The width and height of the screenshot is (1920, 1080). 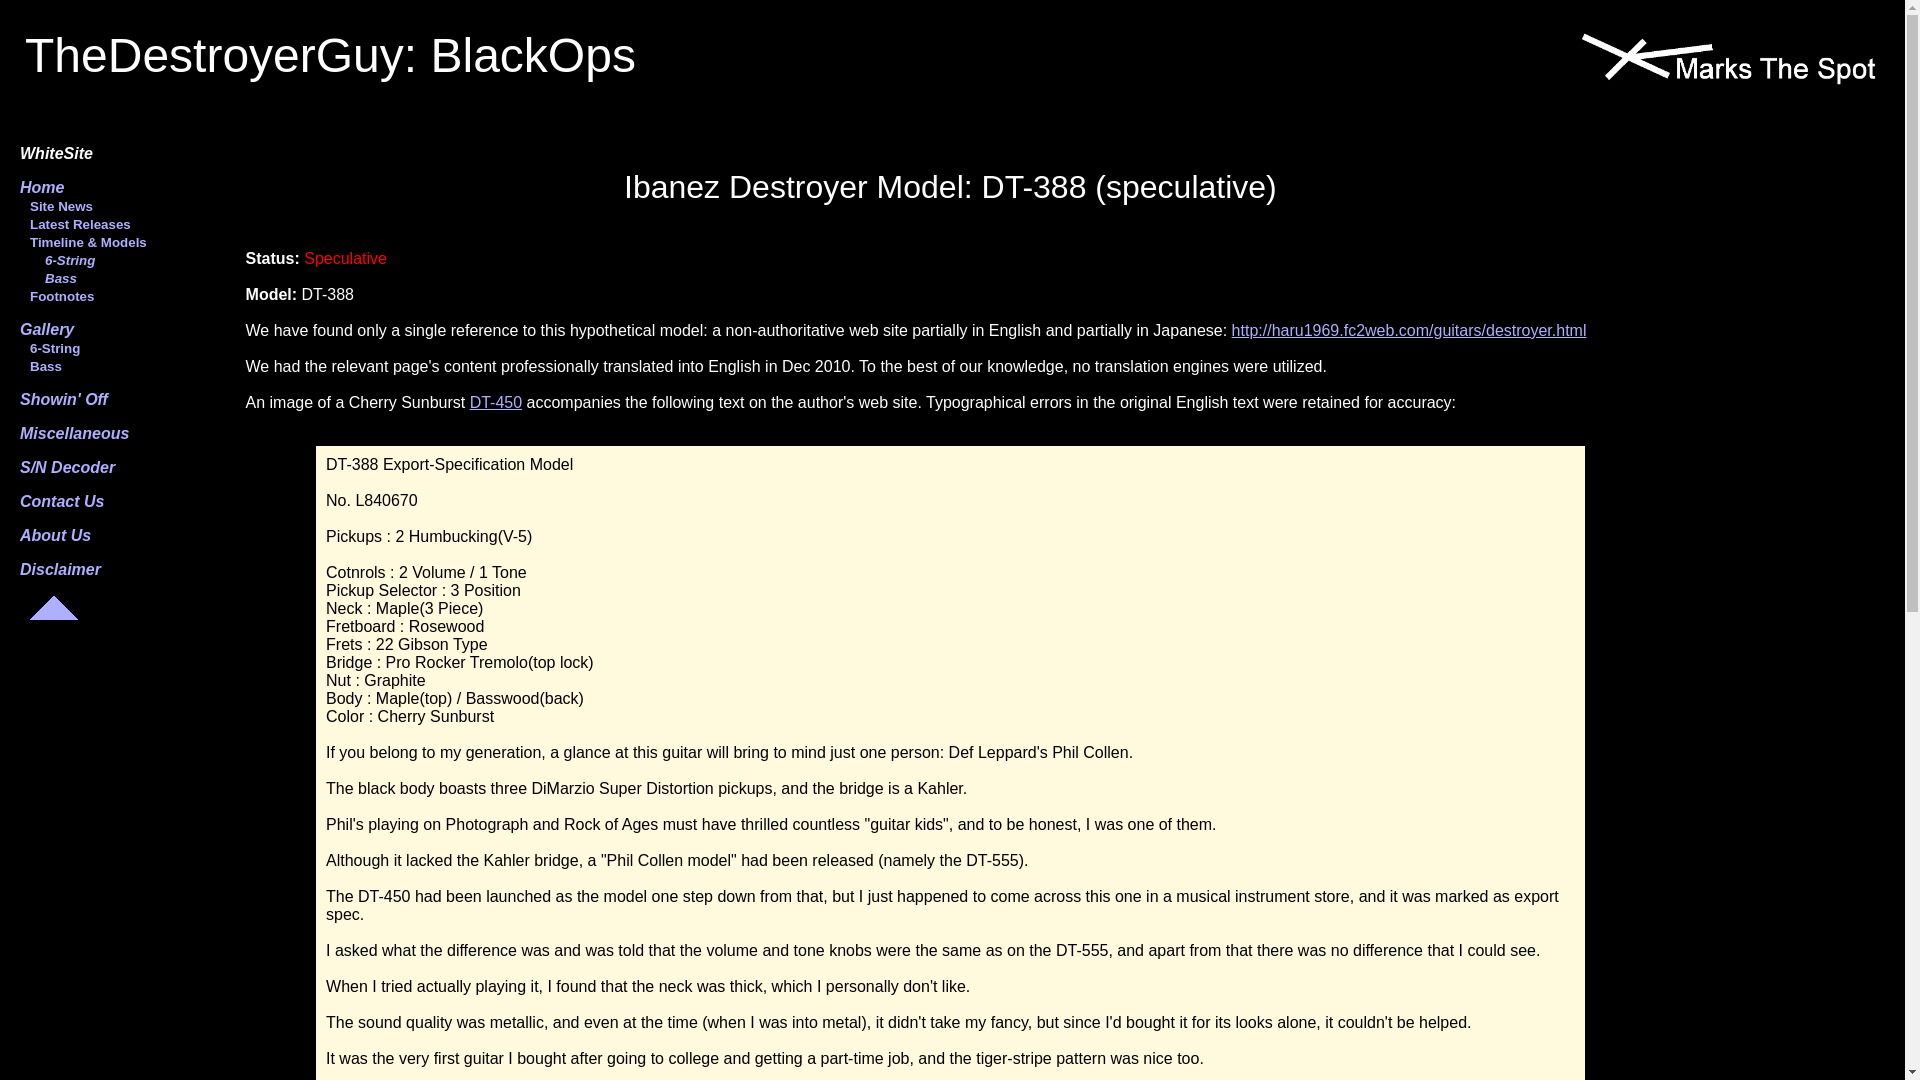 I want to click on Latest Releases, so click(x=74, y=224).